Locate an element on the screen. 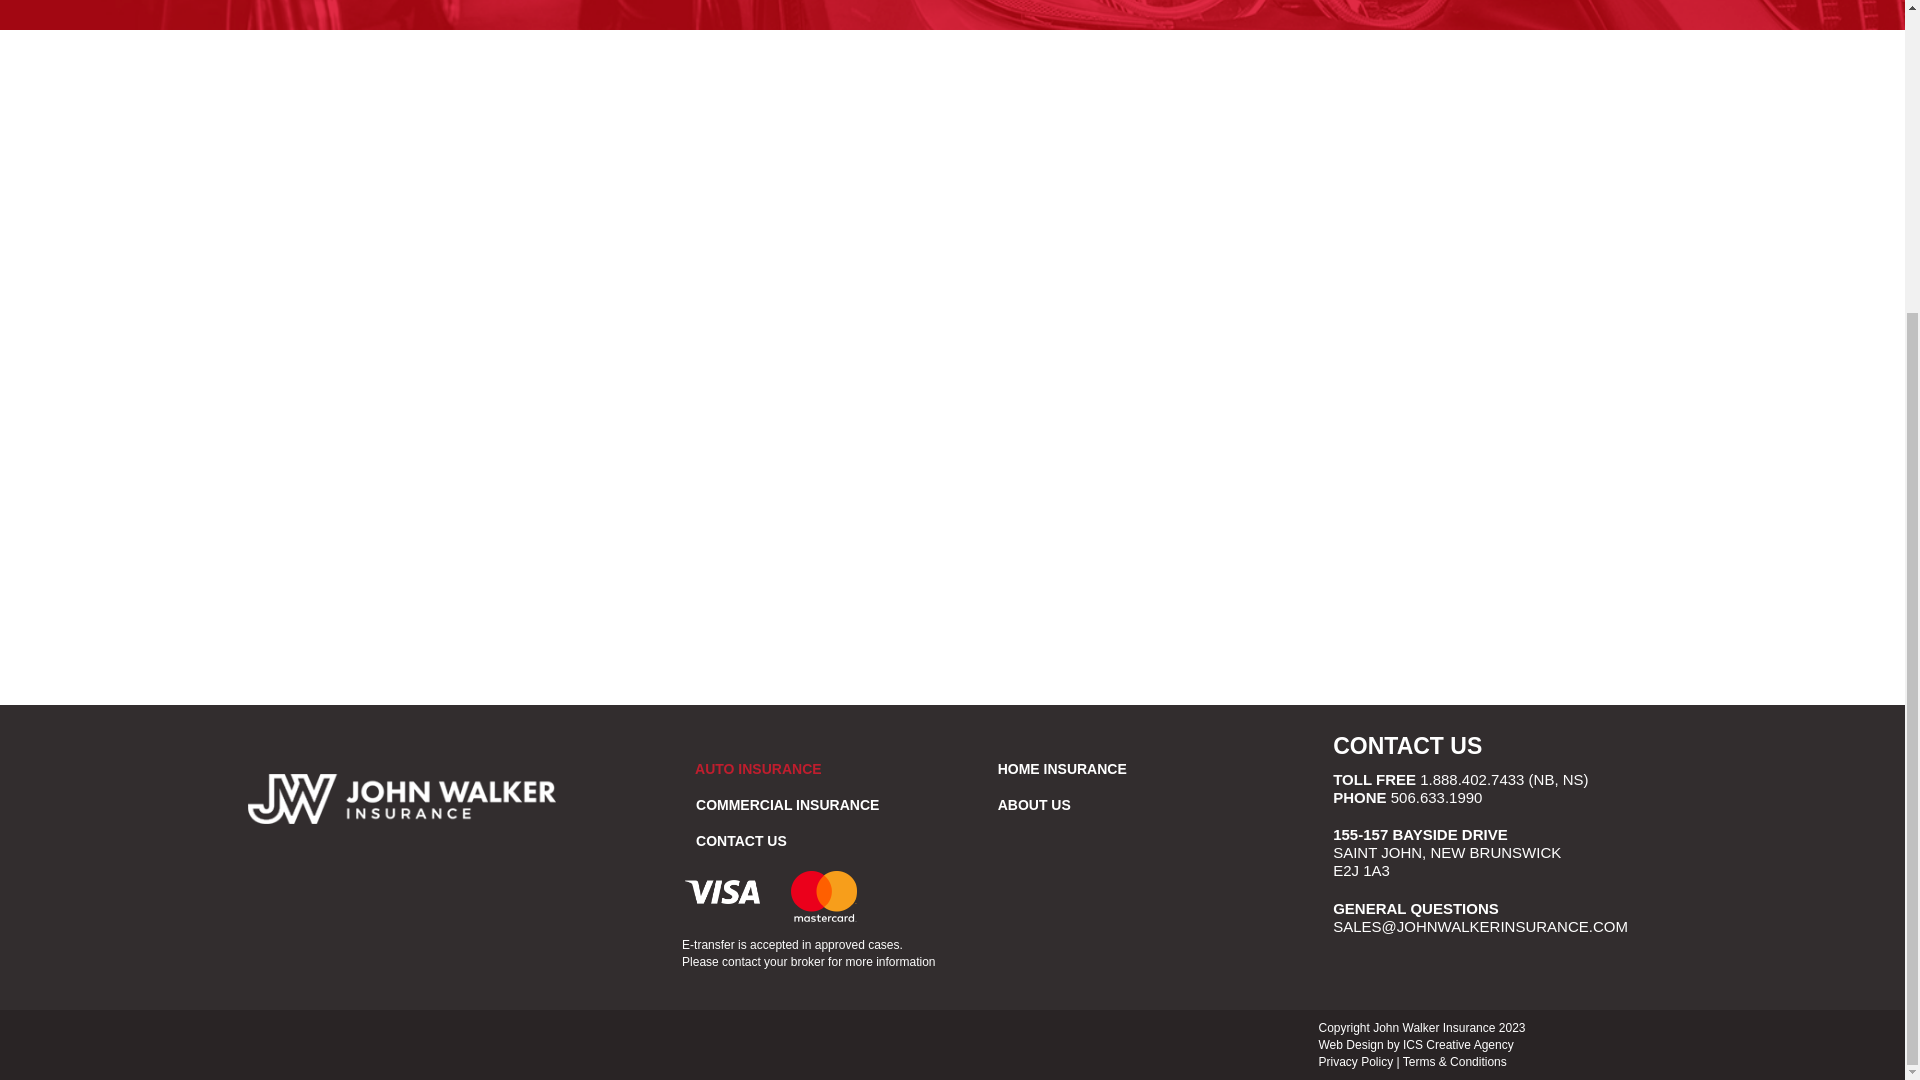 The height and width of the screenshot is (1080, 1920). ICS Creative Agency is located at coordinates (1148, 768).